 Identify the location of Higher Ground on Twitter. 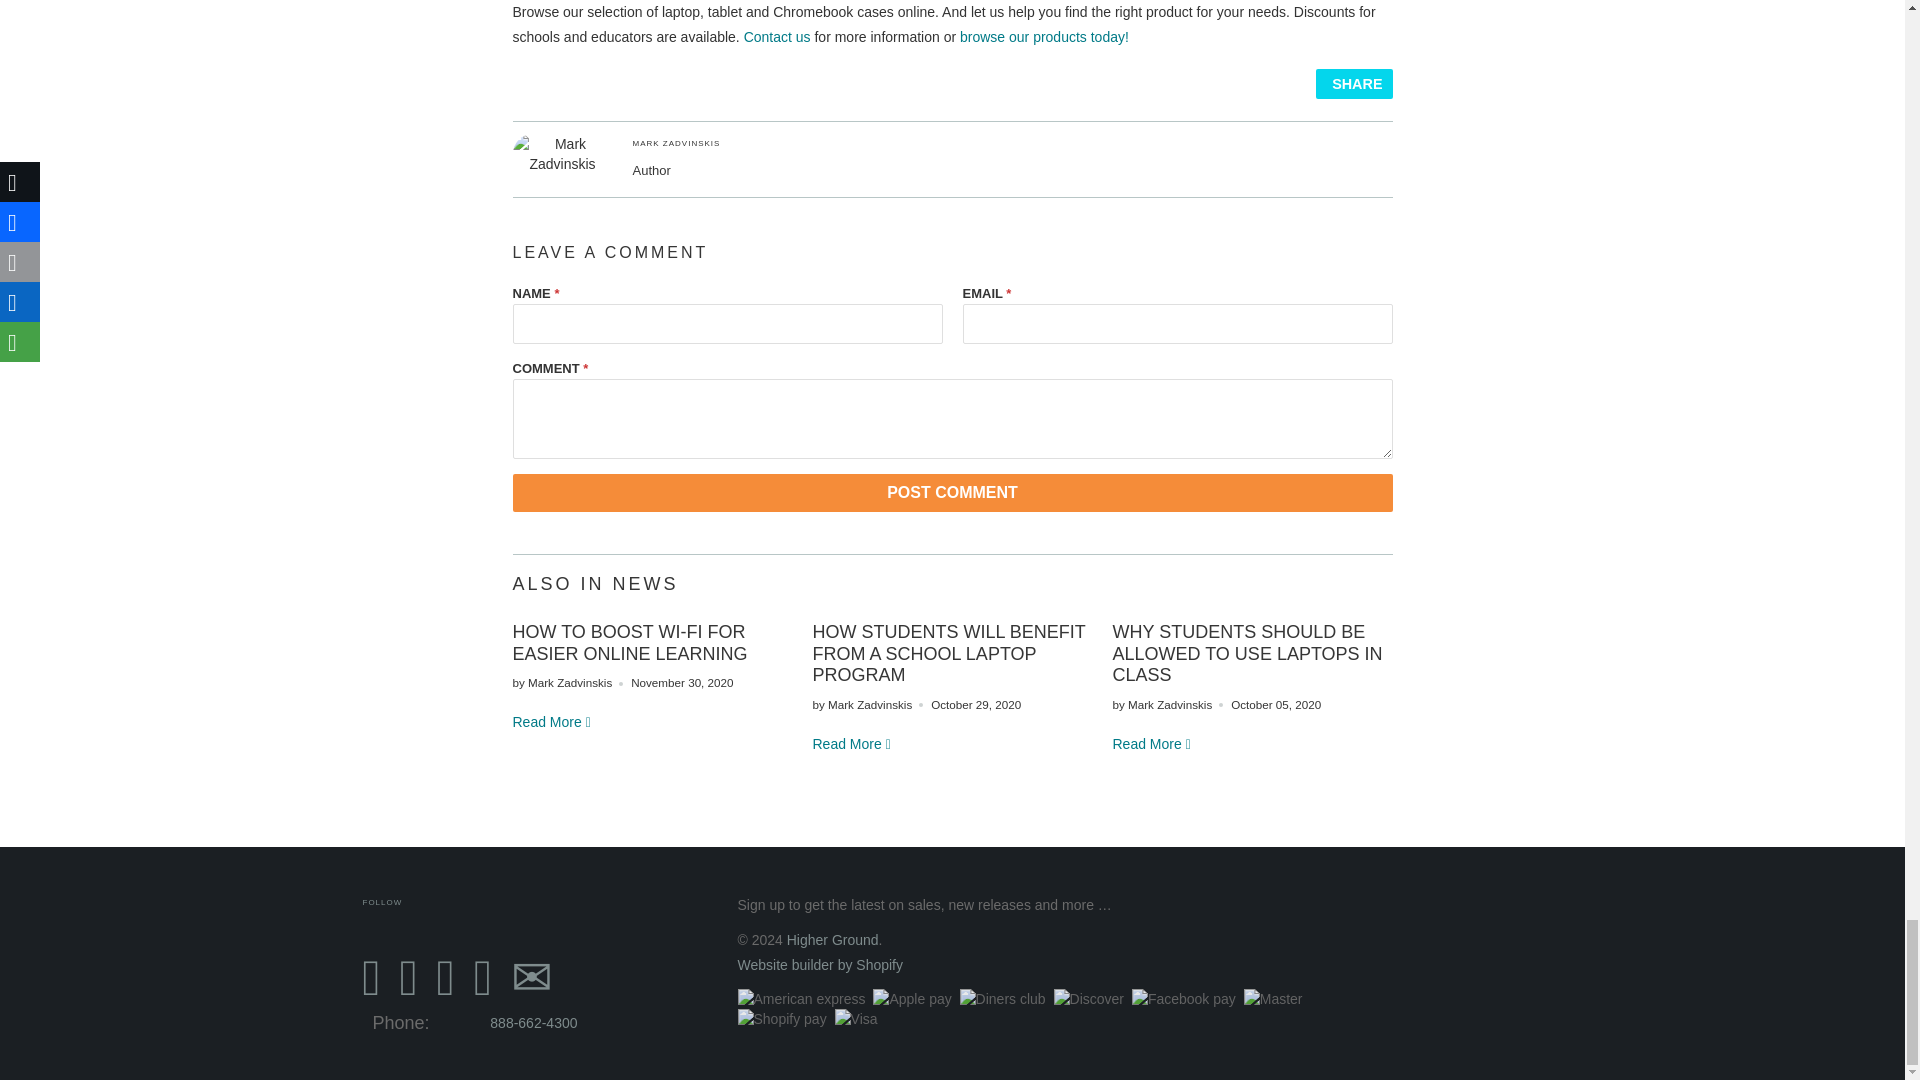
(371, 978).